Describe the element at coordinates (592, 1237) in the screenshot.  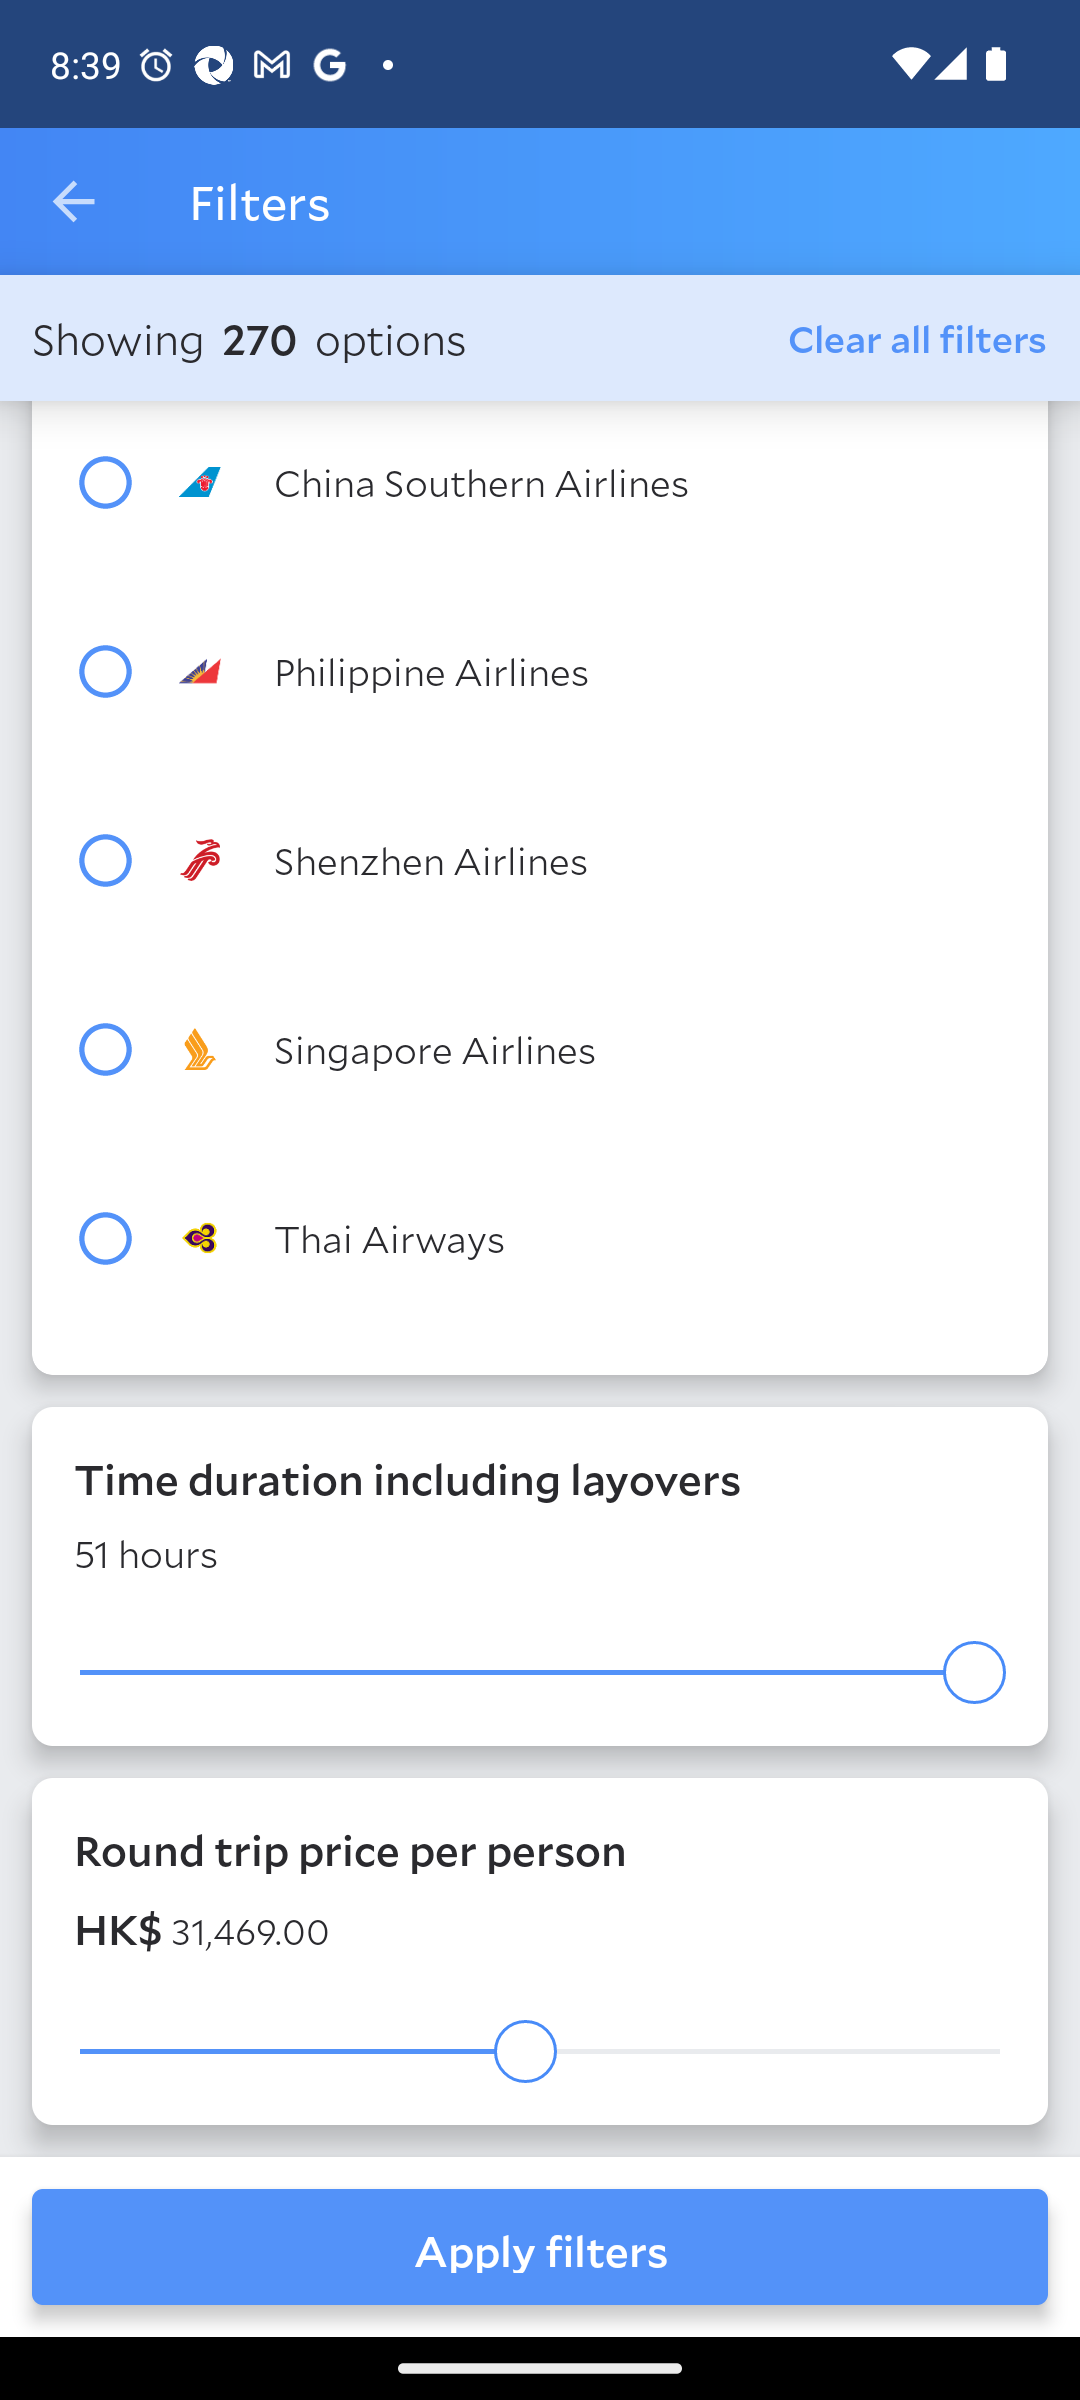
I see `Thai Airways` at that location.